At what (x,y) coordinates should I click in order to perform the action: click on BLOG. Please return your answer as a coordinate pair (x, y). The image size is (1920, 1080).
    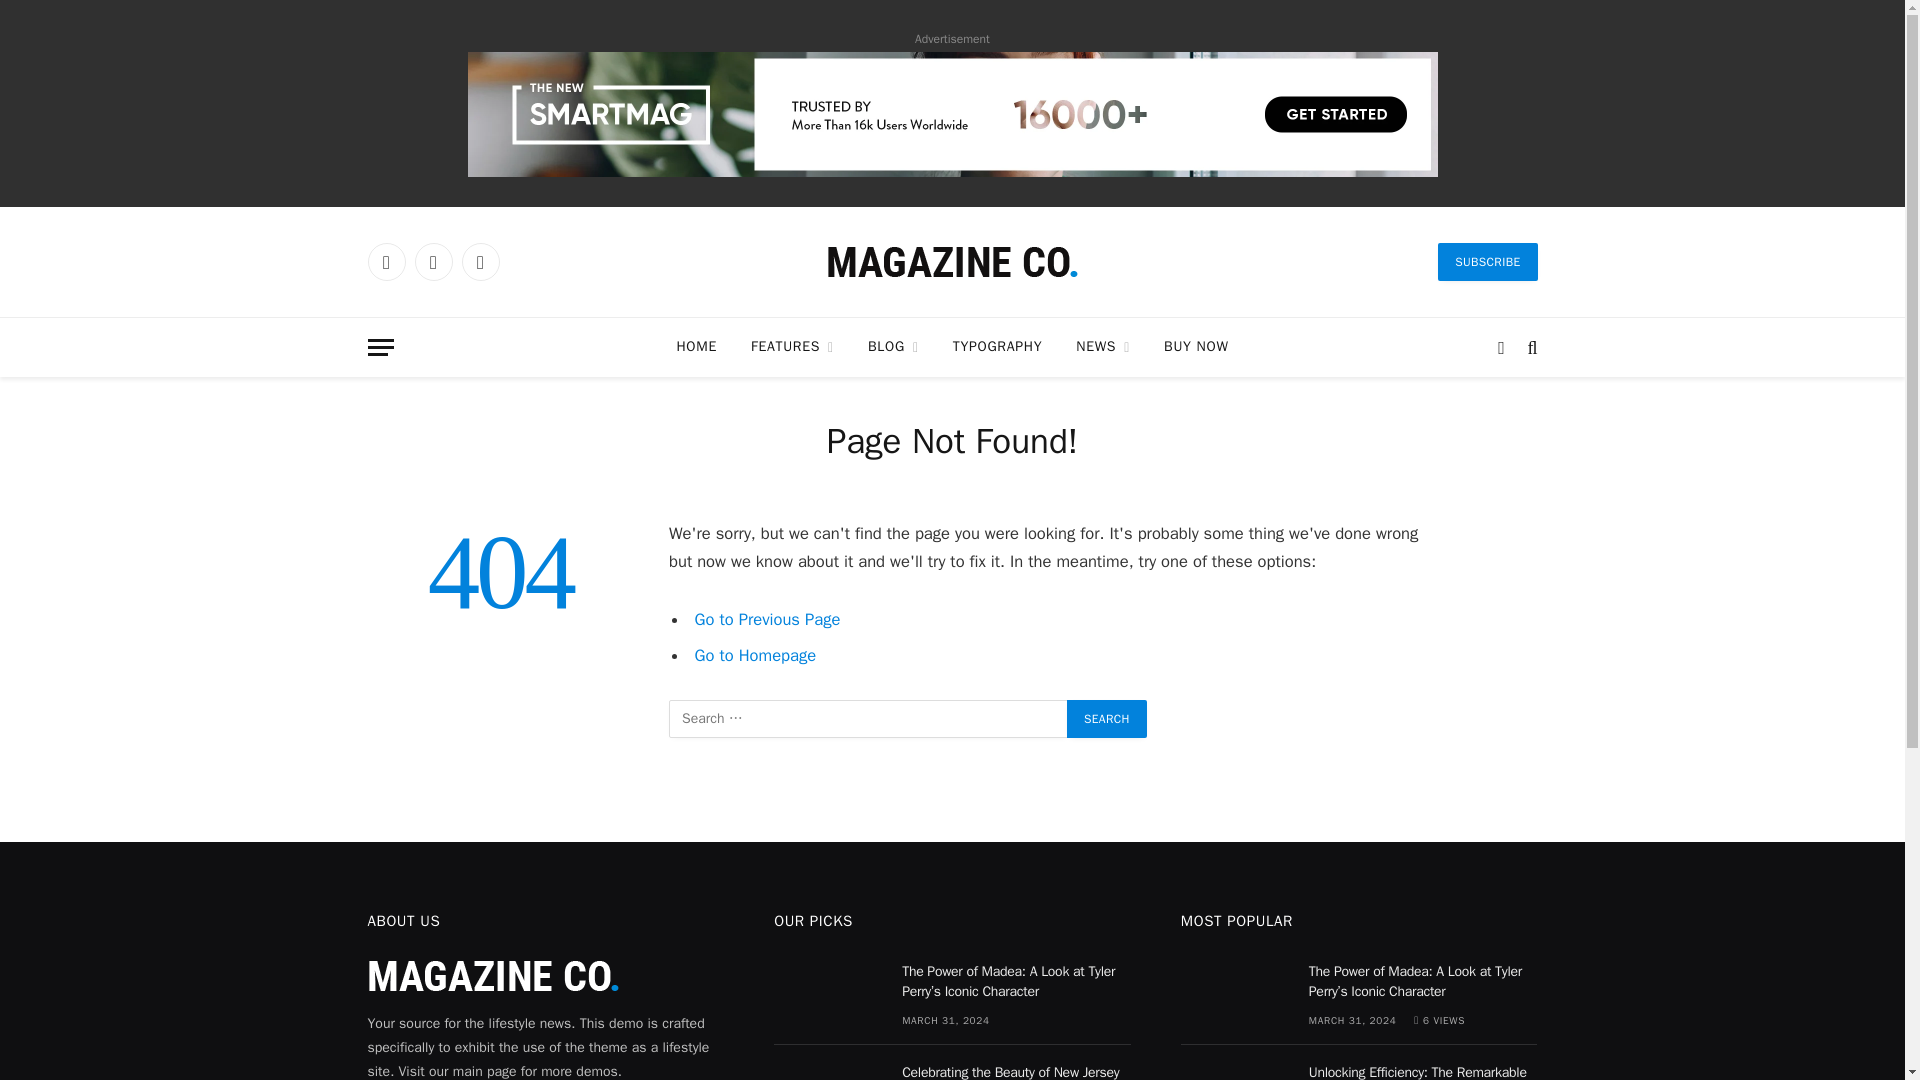
    Looking at the image, I should click on (893, 346).